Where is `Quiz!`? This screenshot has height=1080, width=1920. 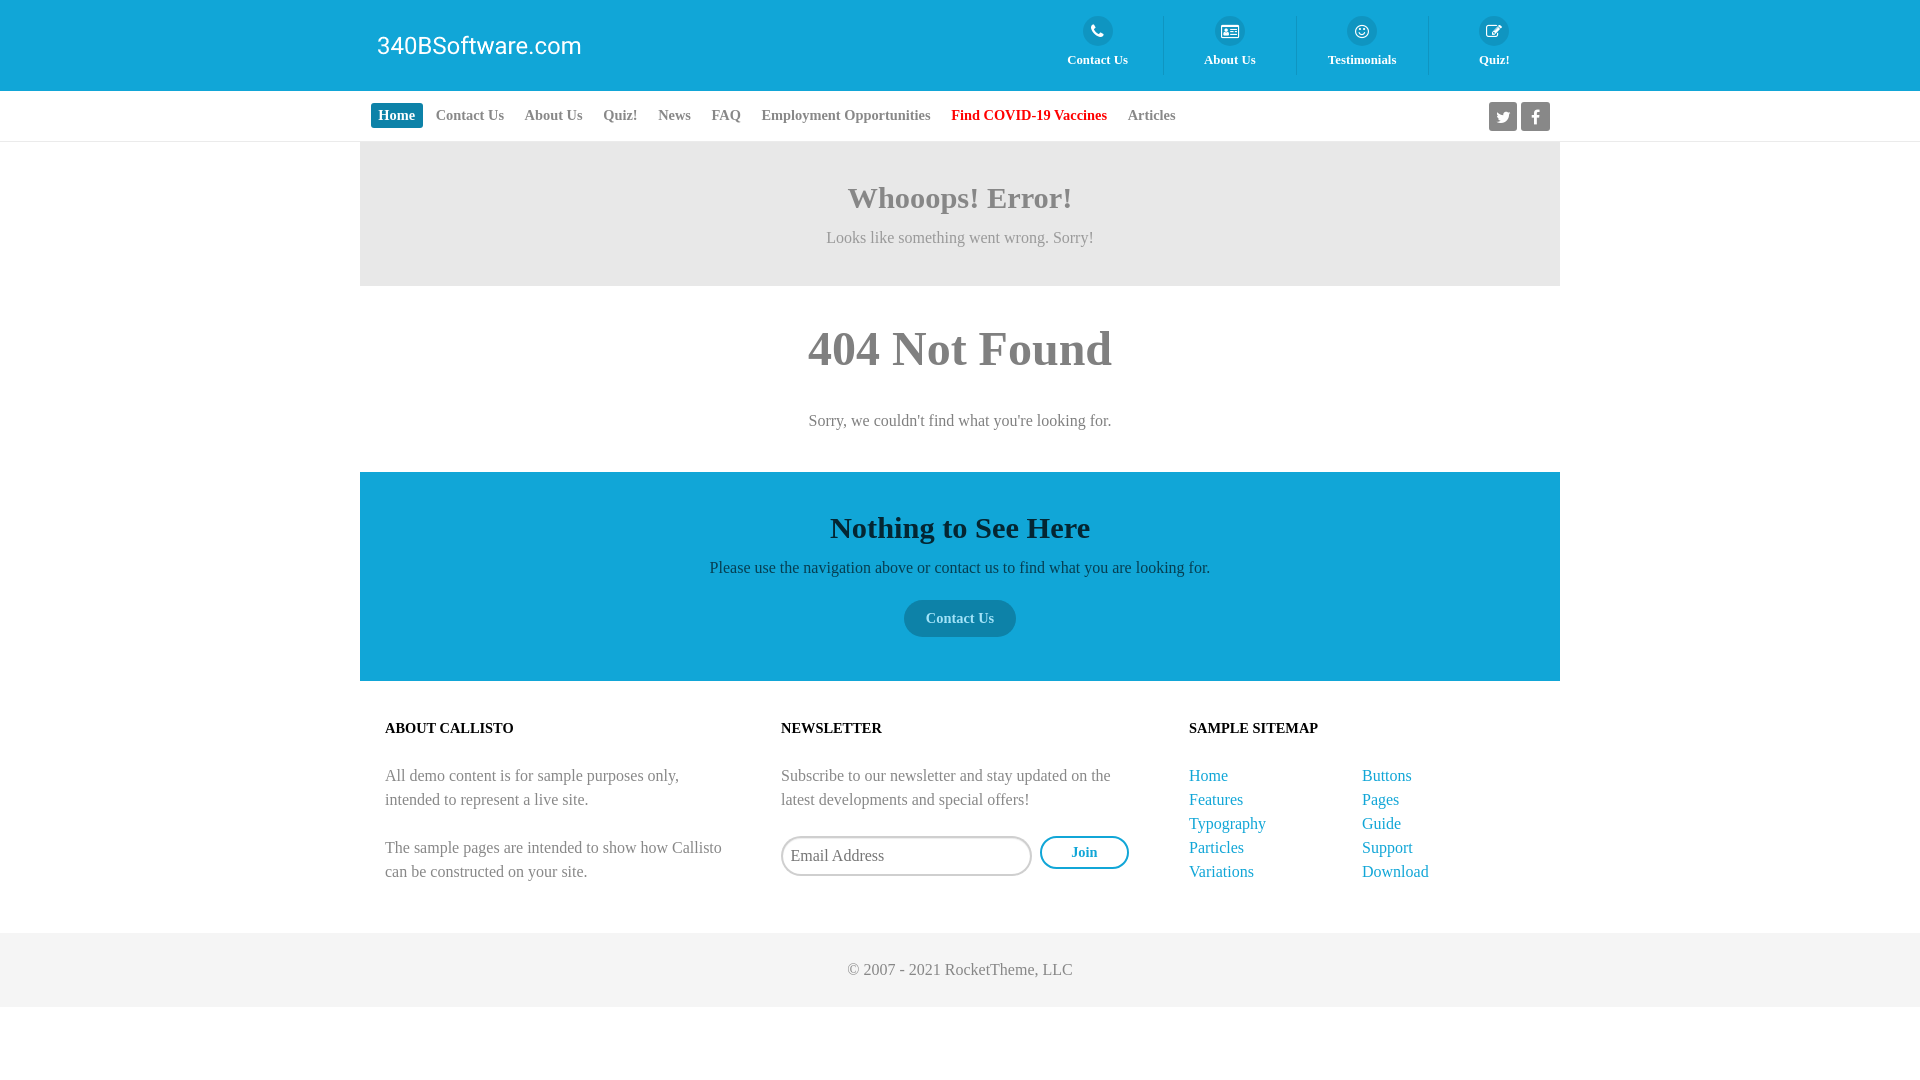
Quiz! is located at coordinates (1494, 46).